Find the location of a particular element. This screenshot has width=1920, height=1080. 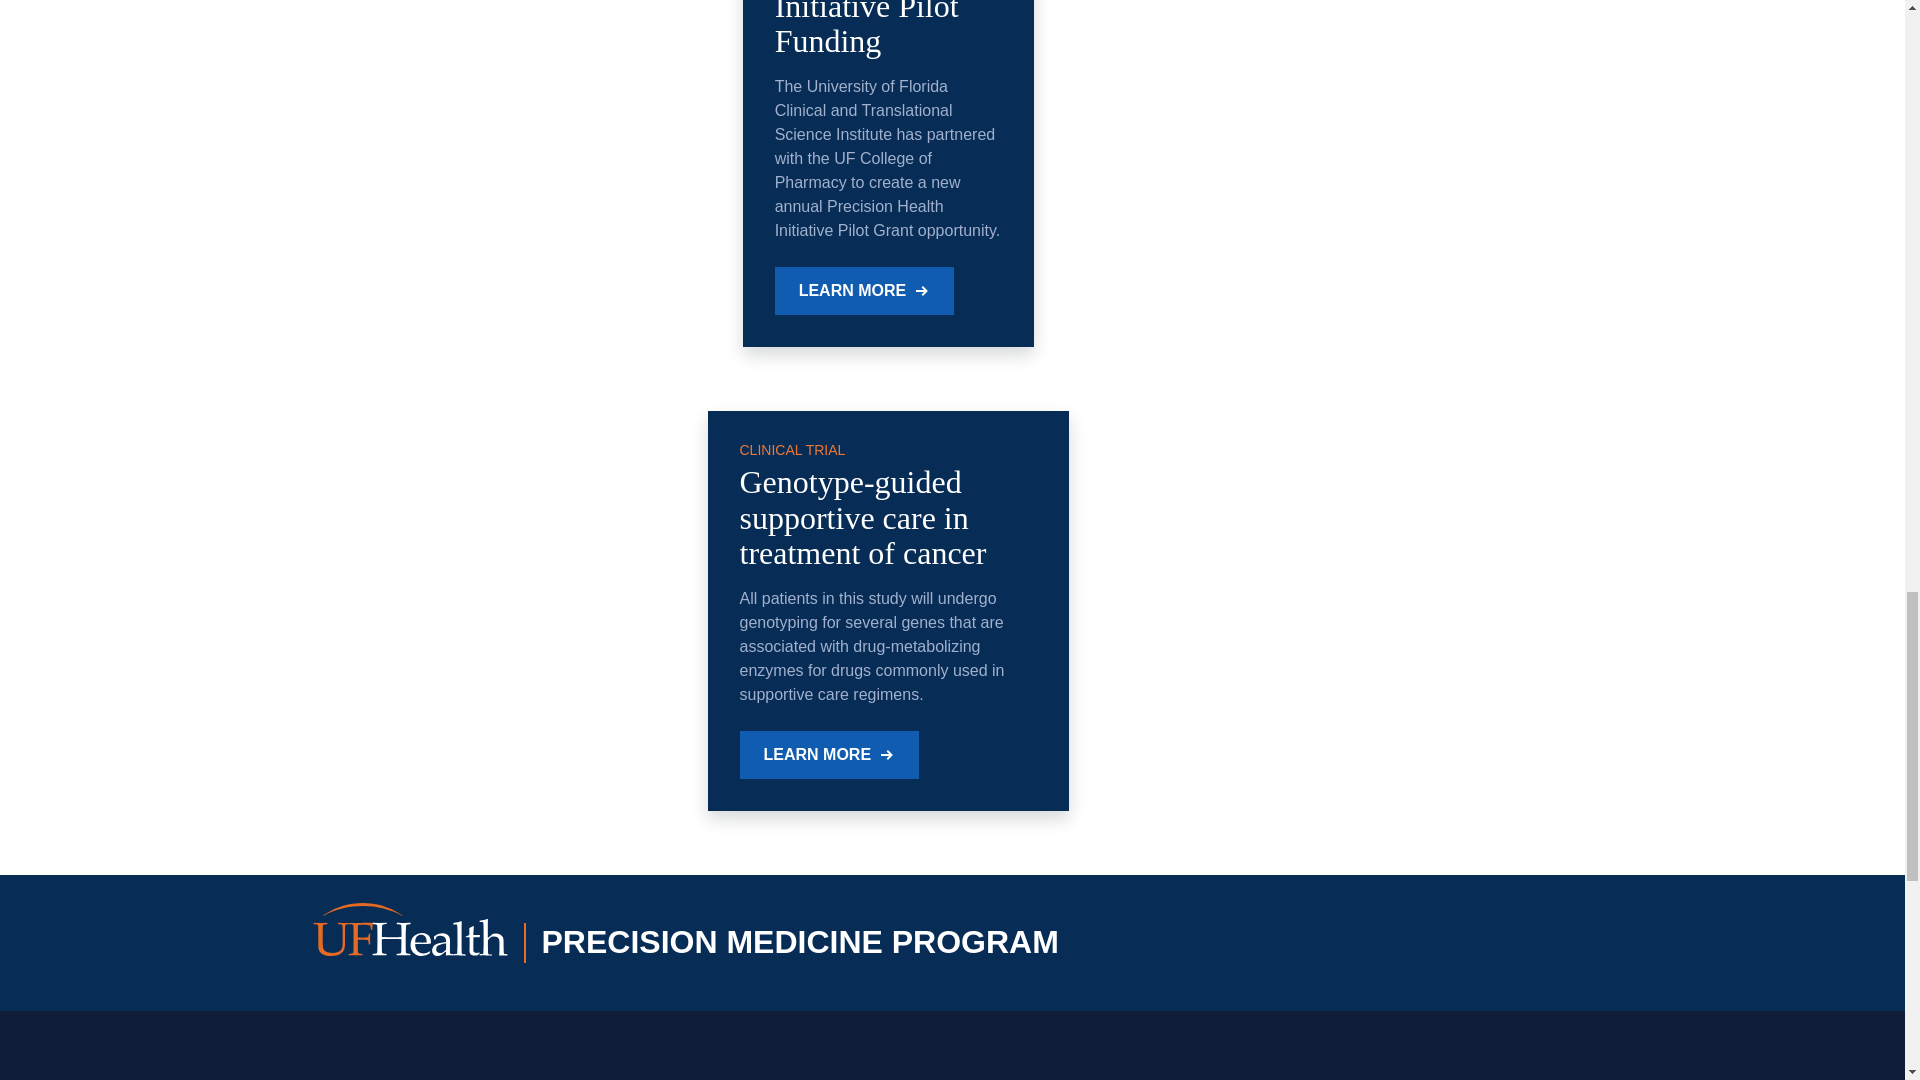

PRECISION MEDICINE PROGRAM is located at coordinates (695, 943).